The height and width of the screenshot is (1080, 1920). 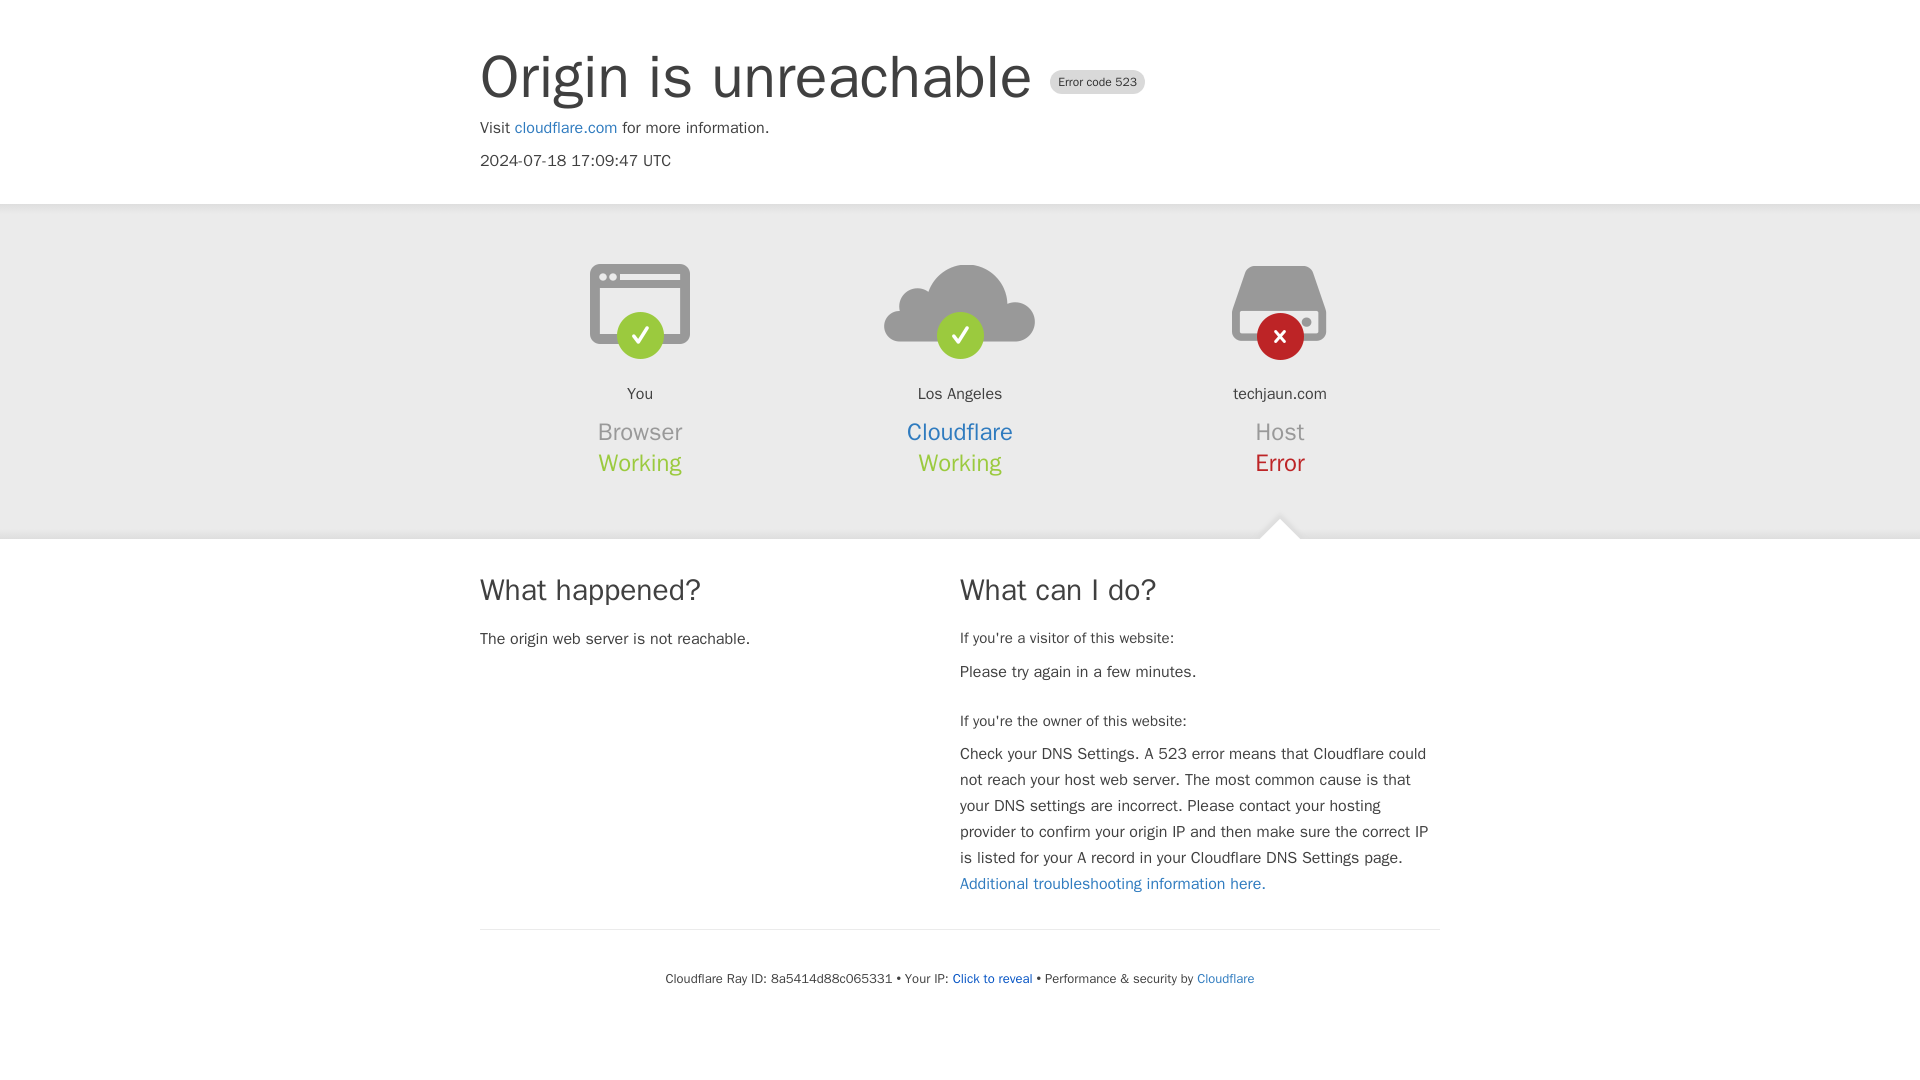 I want to click on Additional troubleshooting information here., so click(x=1112, y=884).